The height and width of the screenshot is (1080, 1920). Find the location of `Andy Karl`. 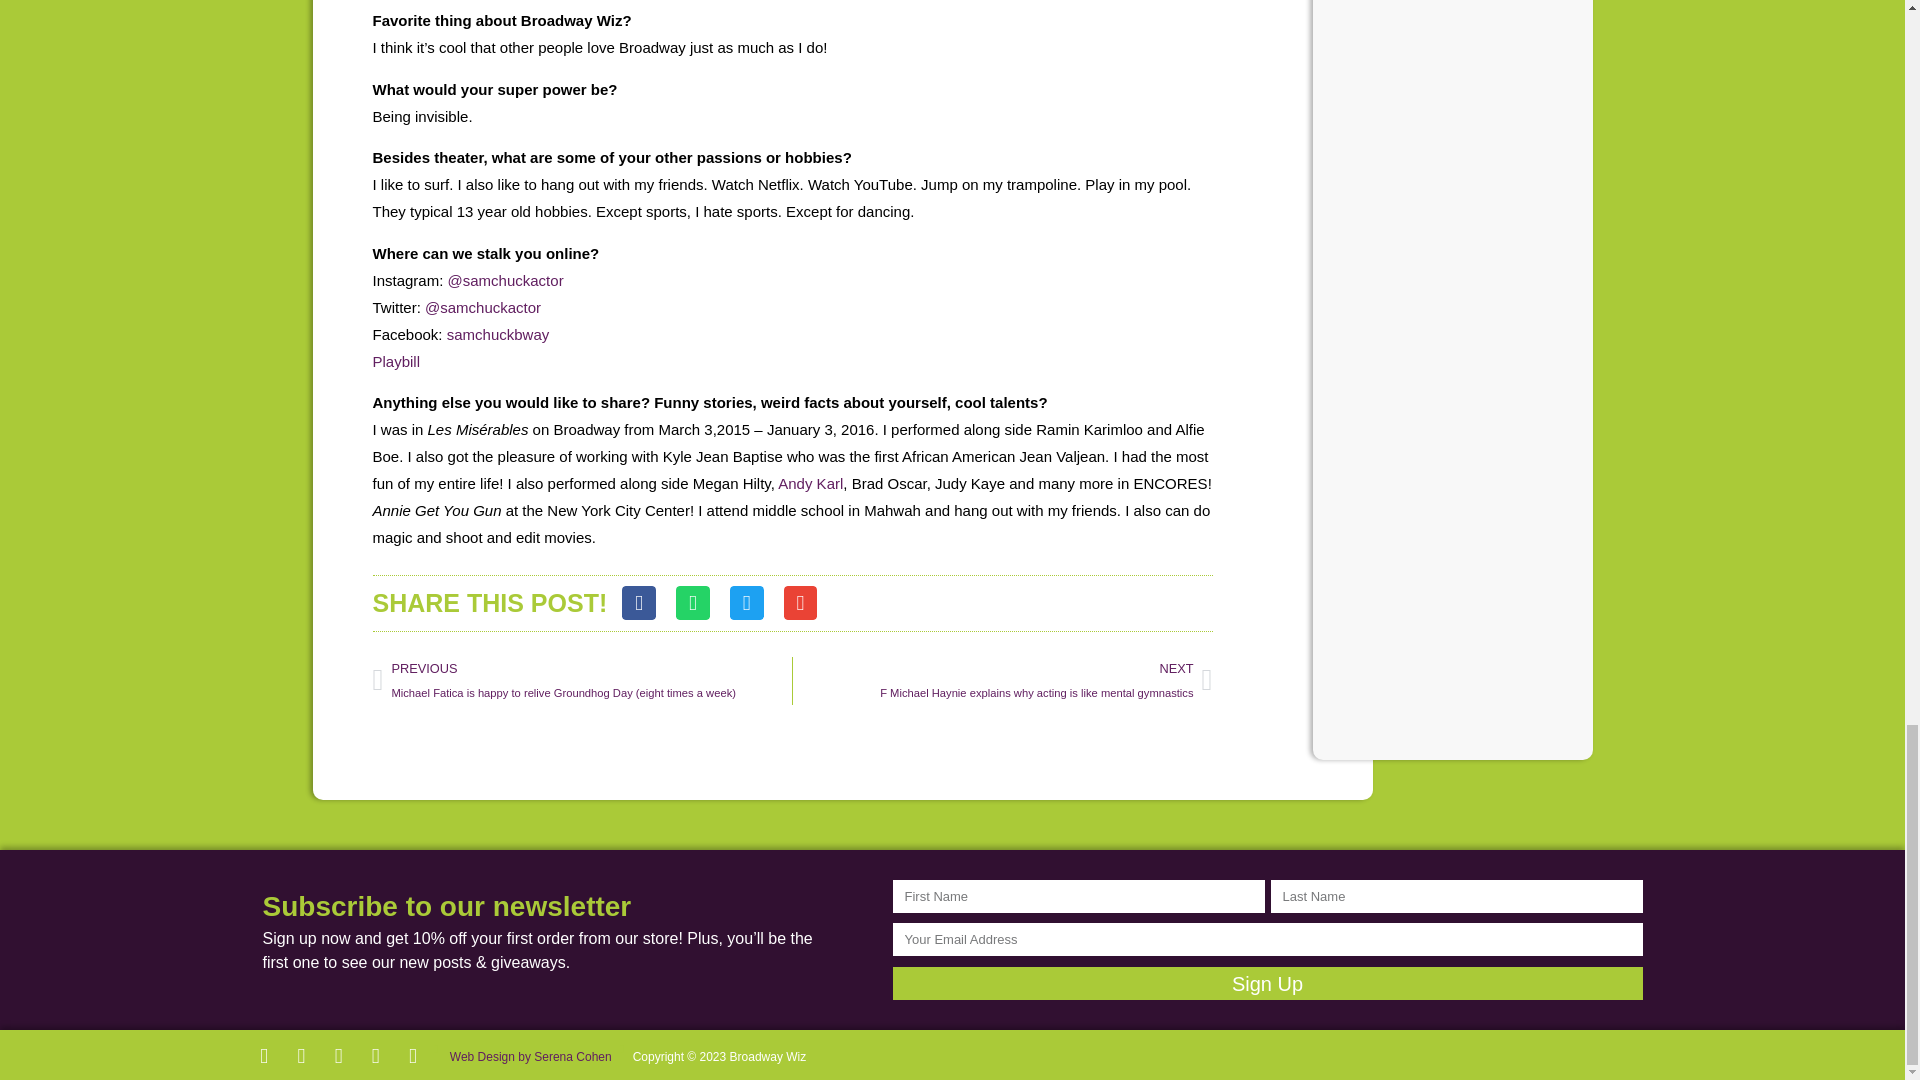

Andy Karl is located at coordinates (810, 484).